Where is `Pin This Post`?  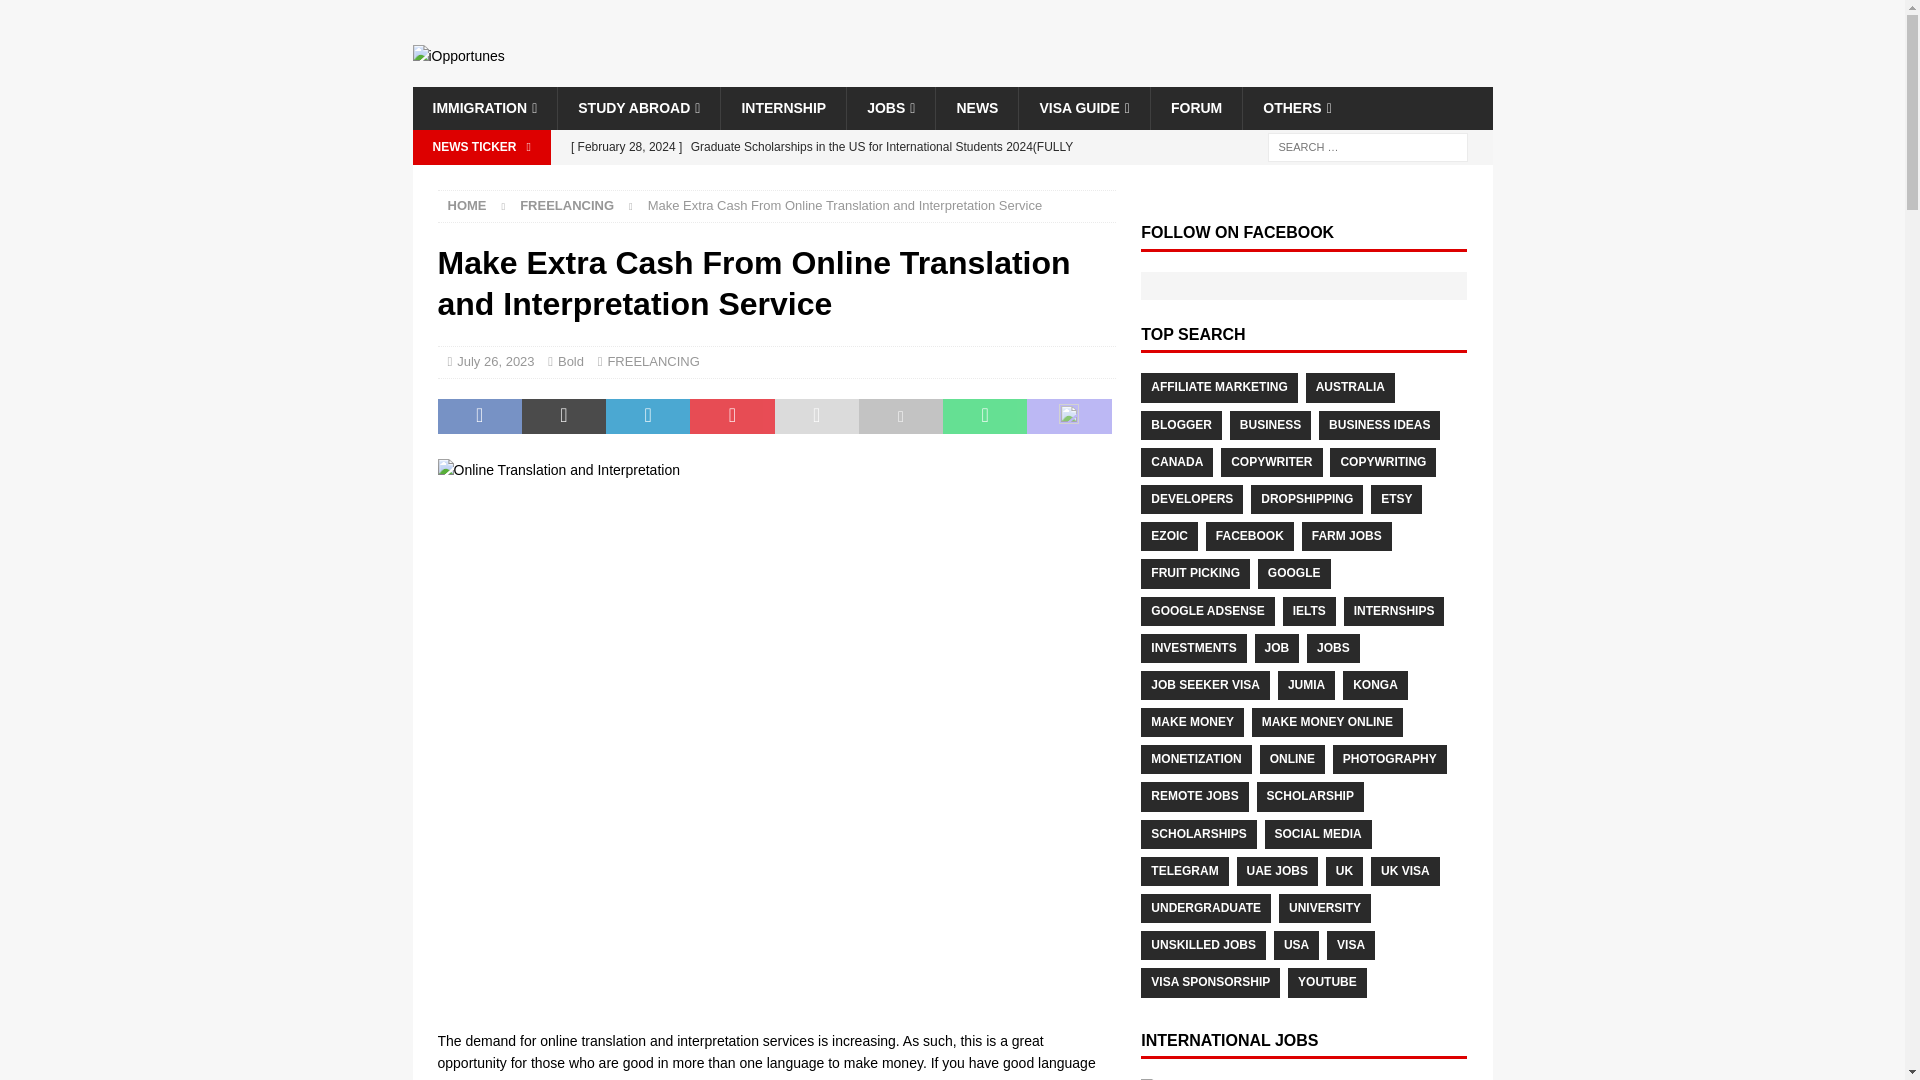 Pin This Post is located at coordinates (731, 416).